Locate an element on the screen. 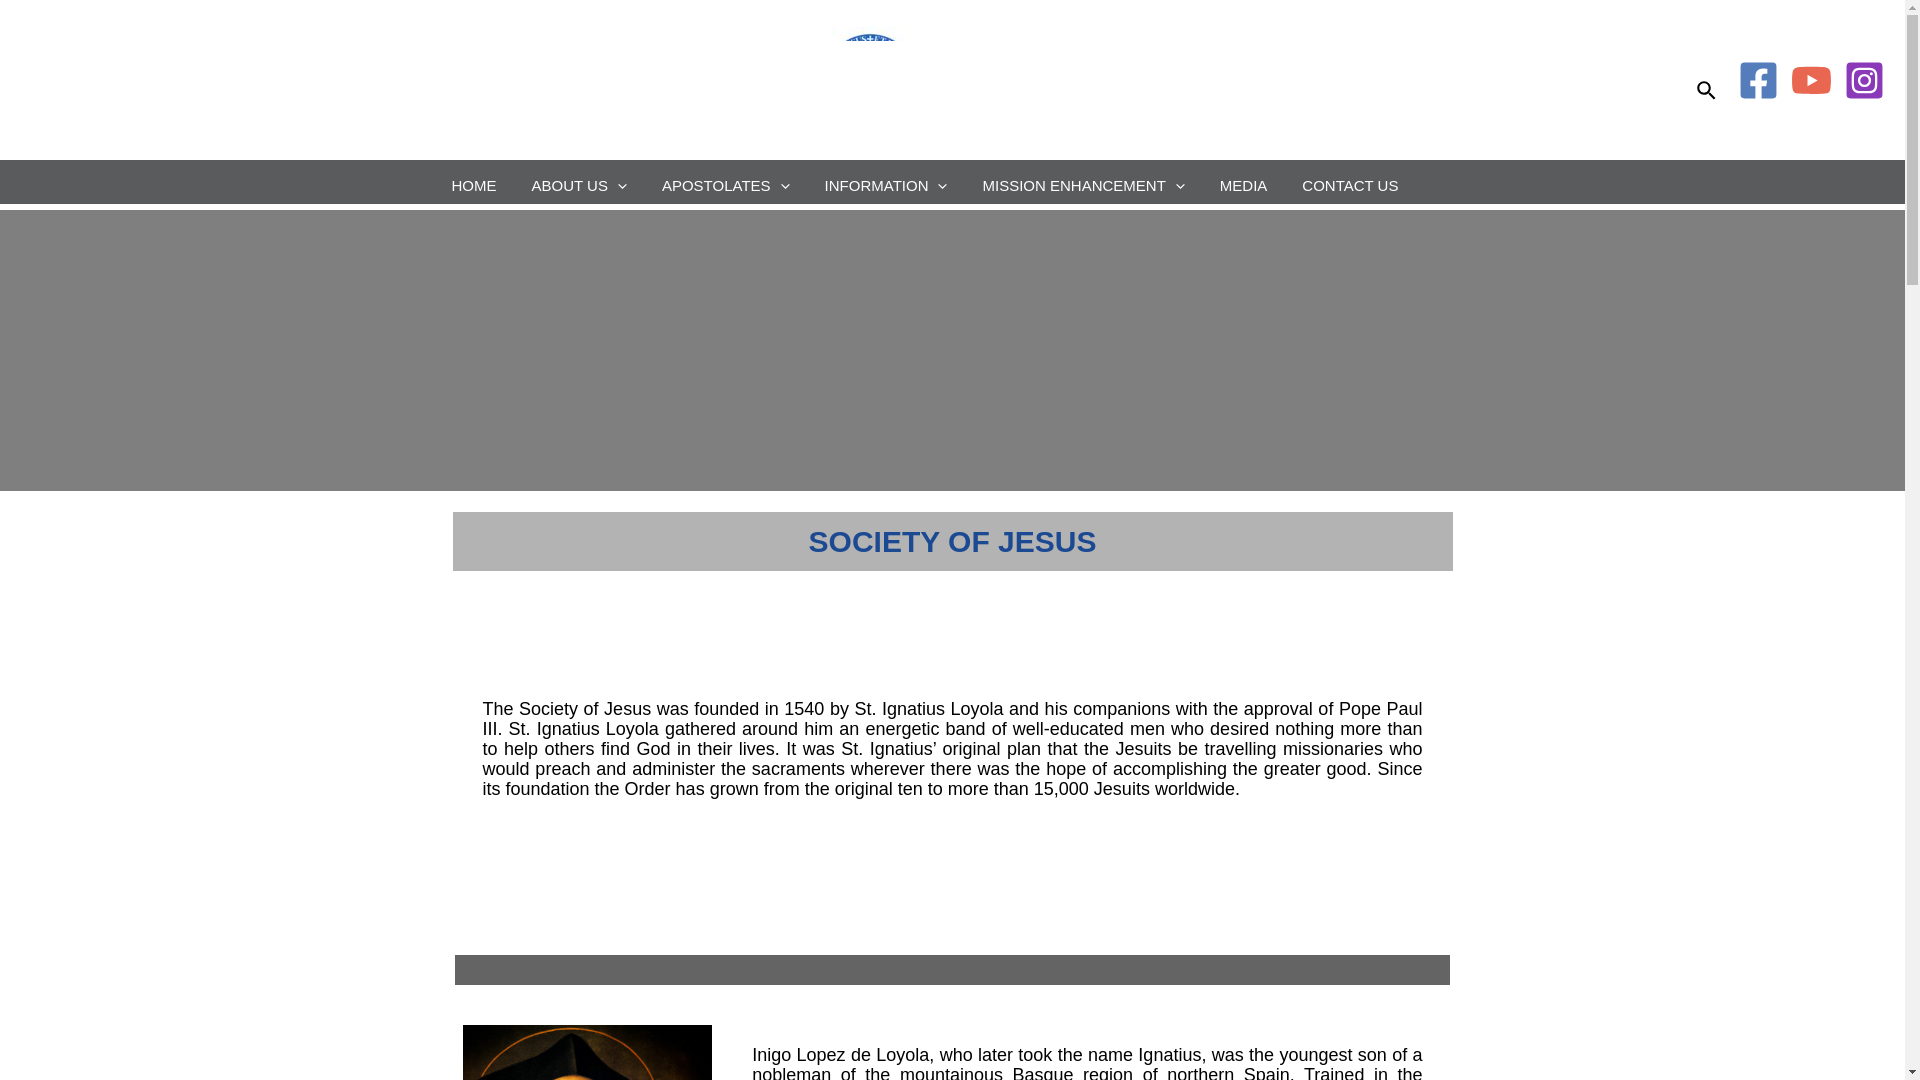  ABOUT US is located at coordinates (582, 182).